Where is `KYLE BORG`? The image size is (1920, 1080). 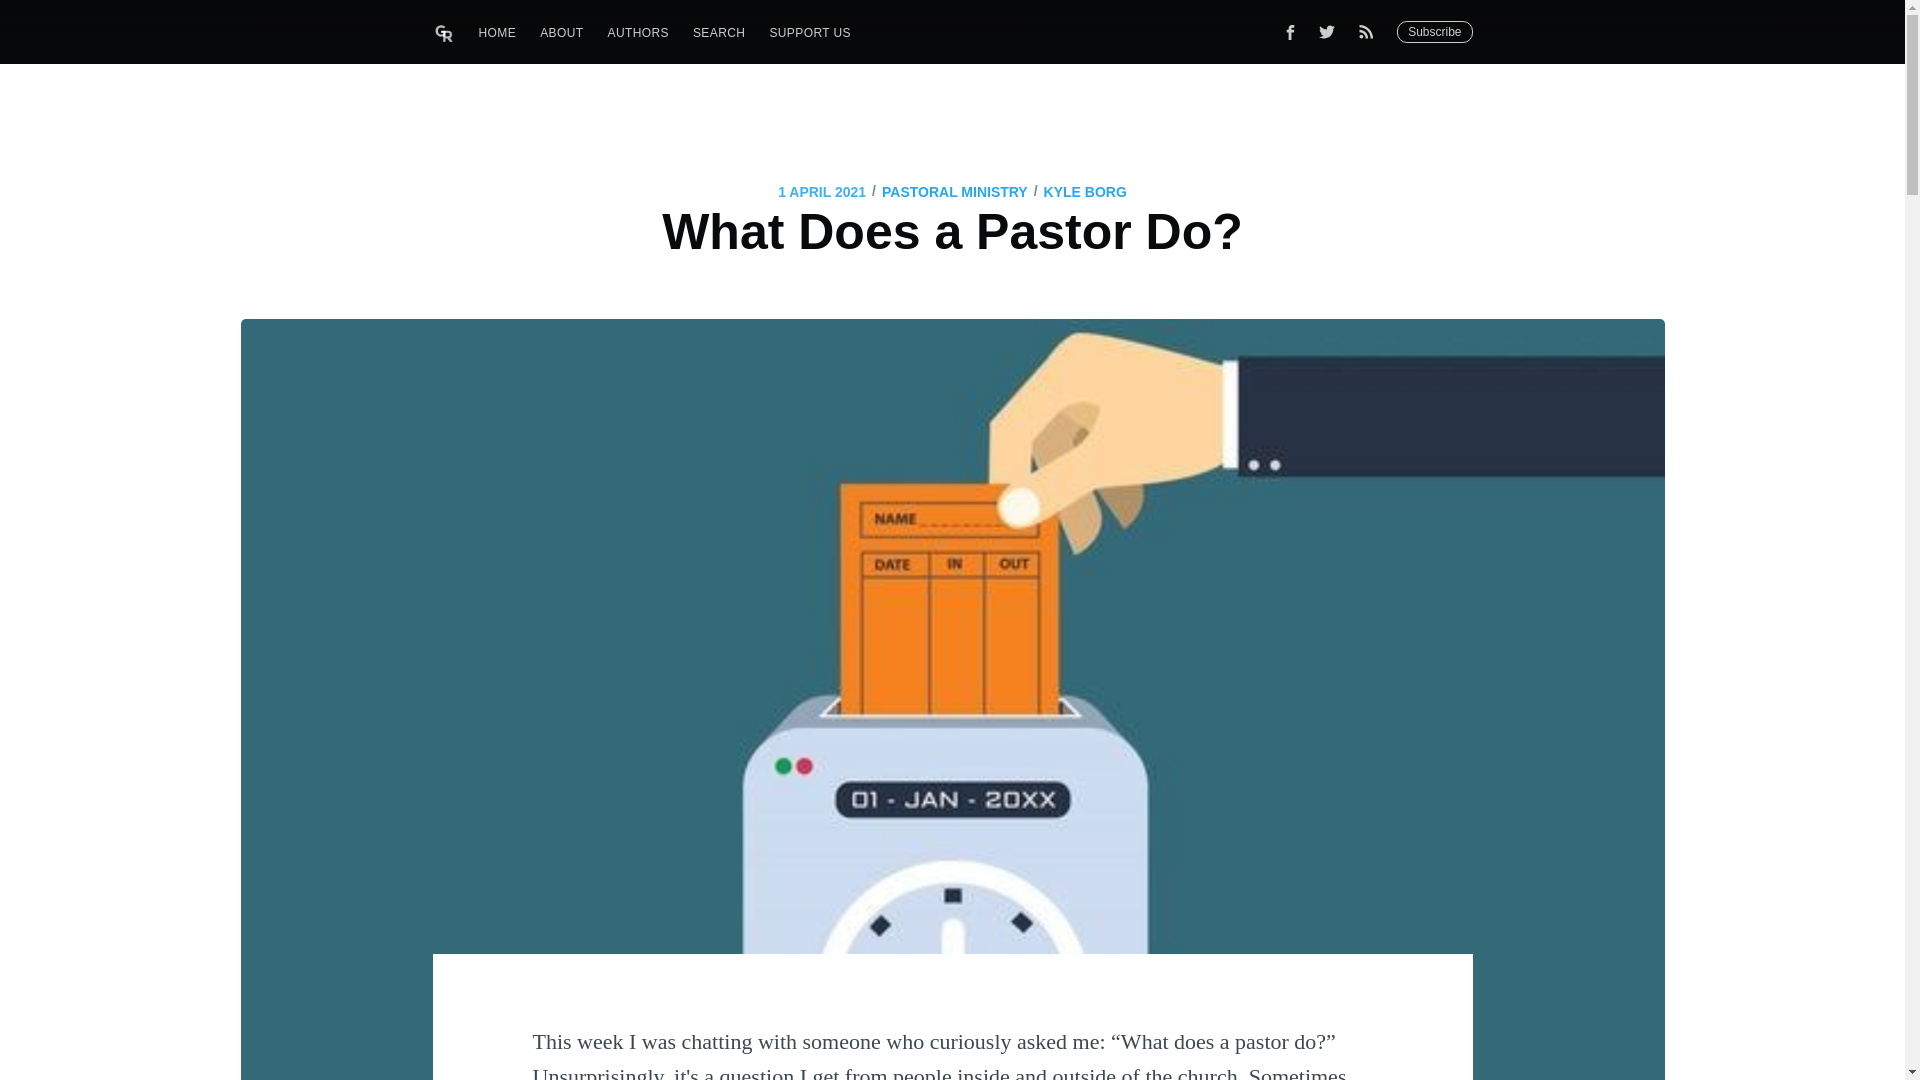 KYLE BORG is located at coordinates (1086, 192).